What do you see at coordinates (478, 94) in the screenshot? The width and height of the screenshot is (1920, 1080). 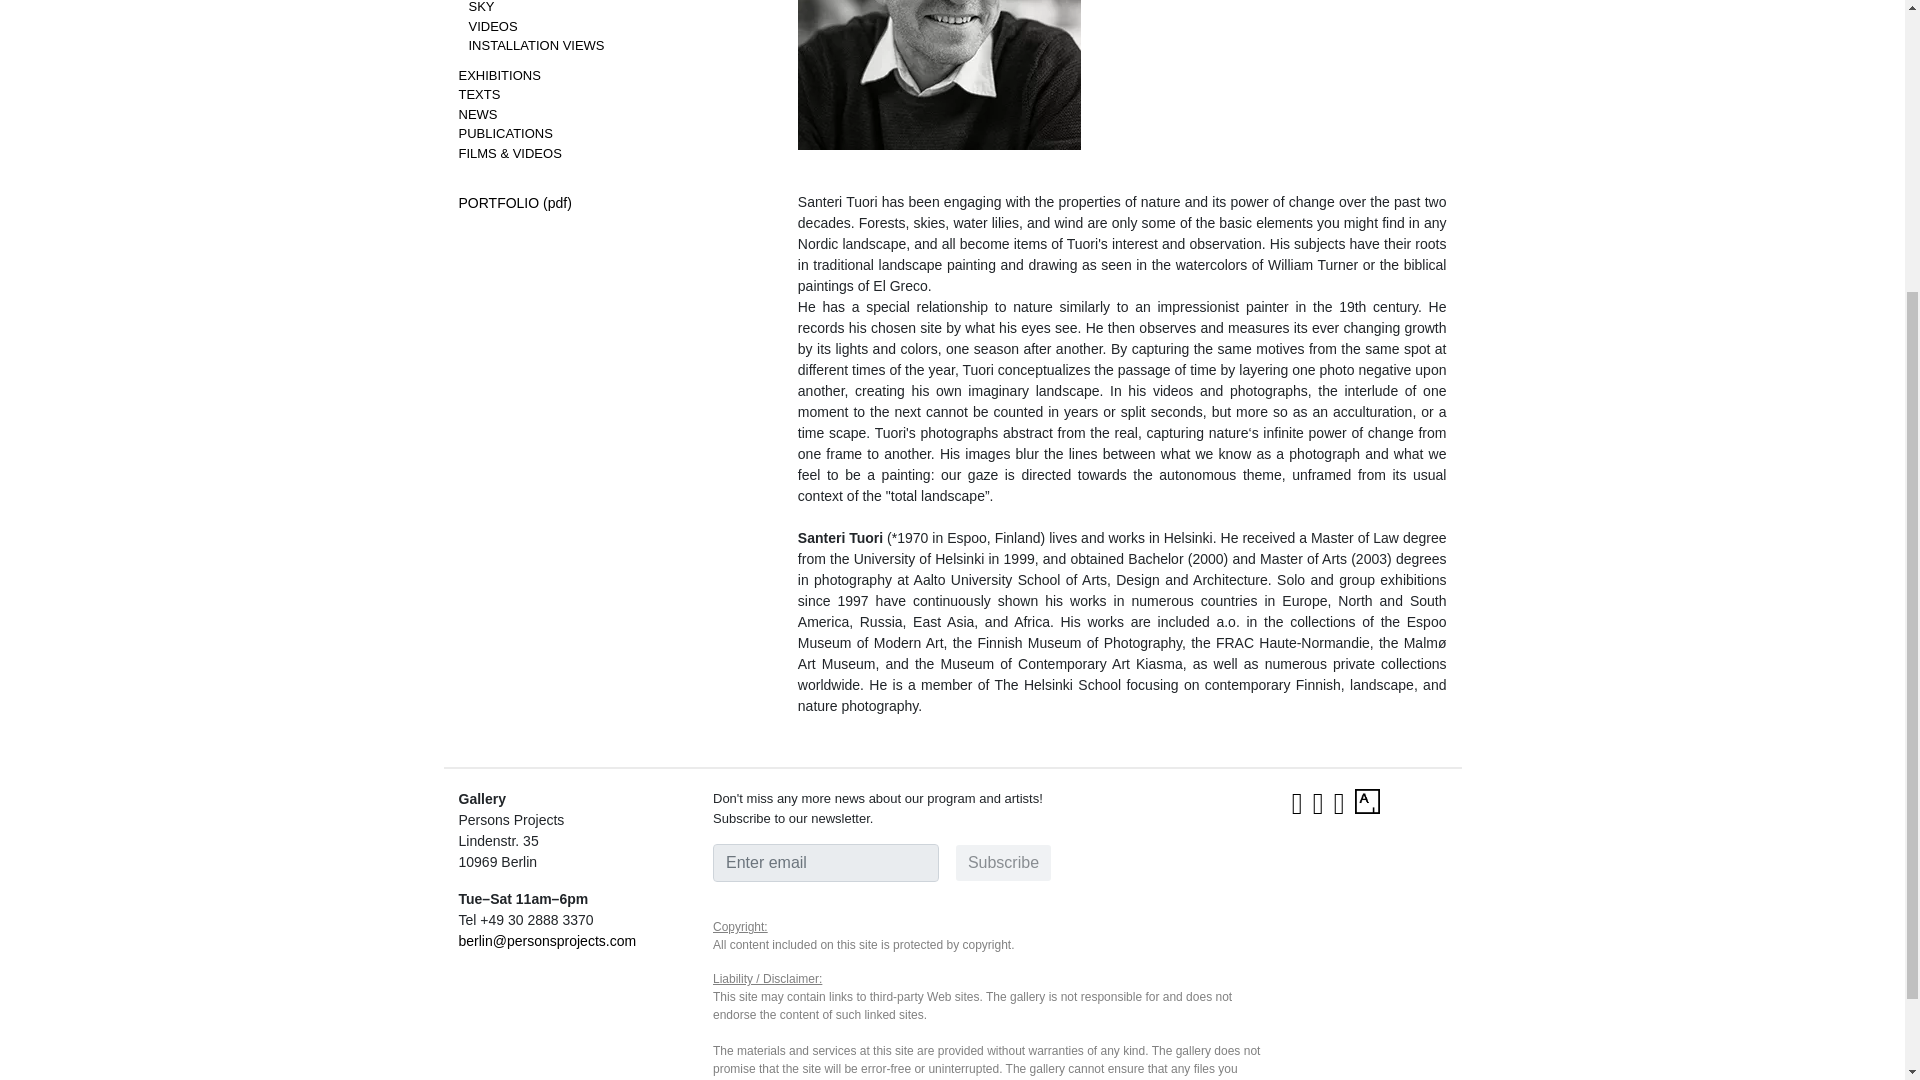 I see `TEXTS` at bounding box center [478, 94].